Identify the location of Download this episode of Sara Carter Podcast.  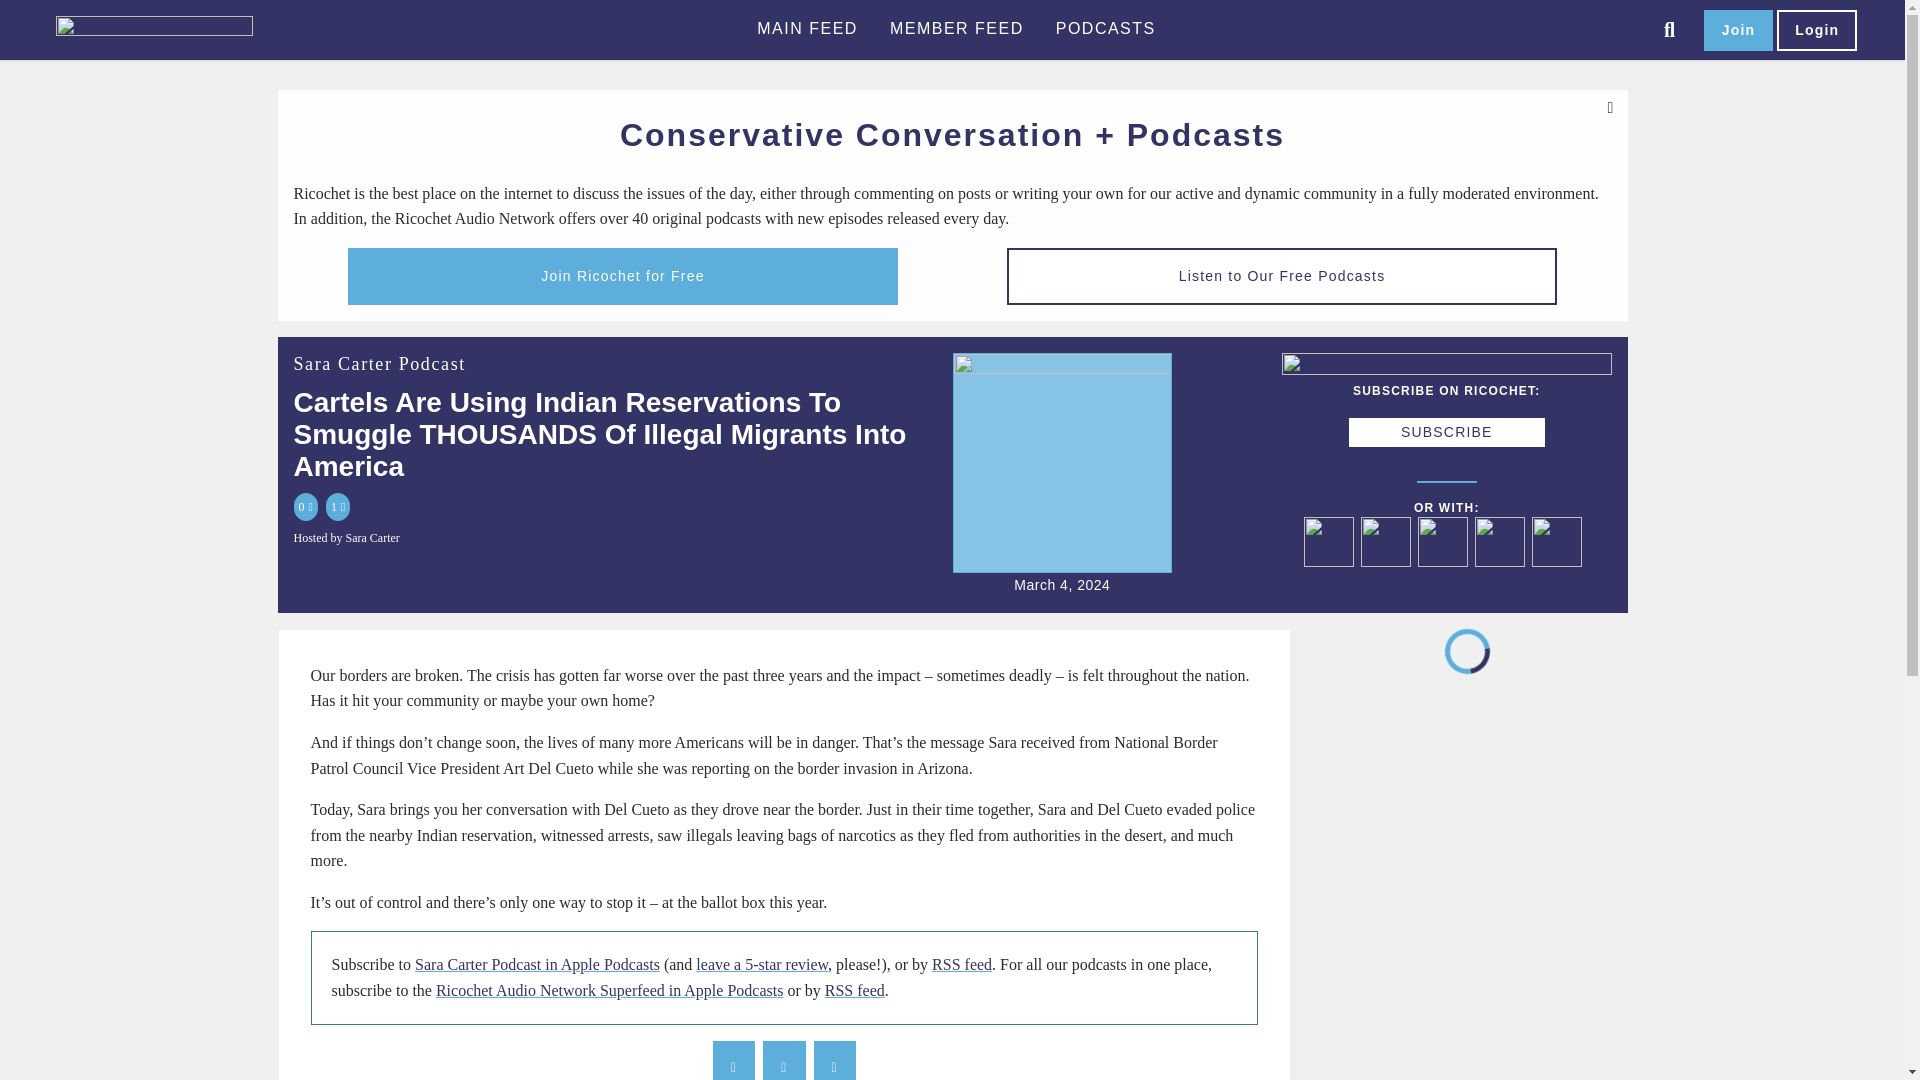
(1560, 563).